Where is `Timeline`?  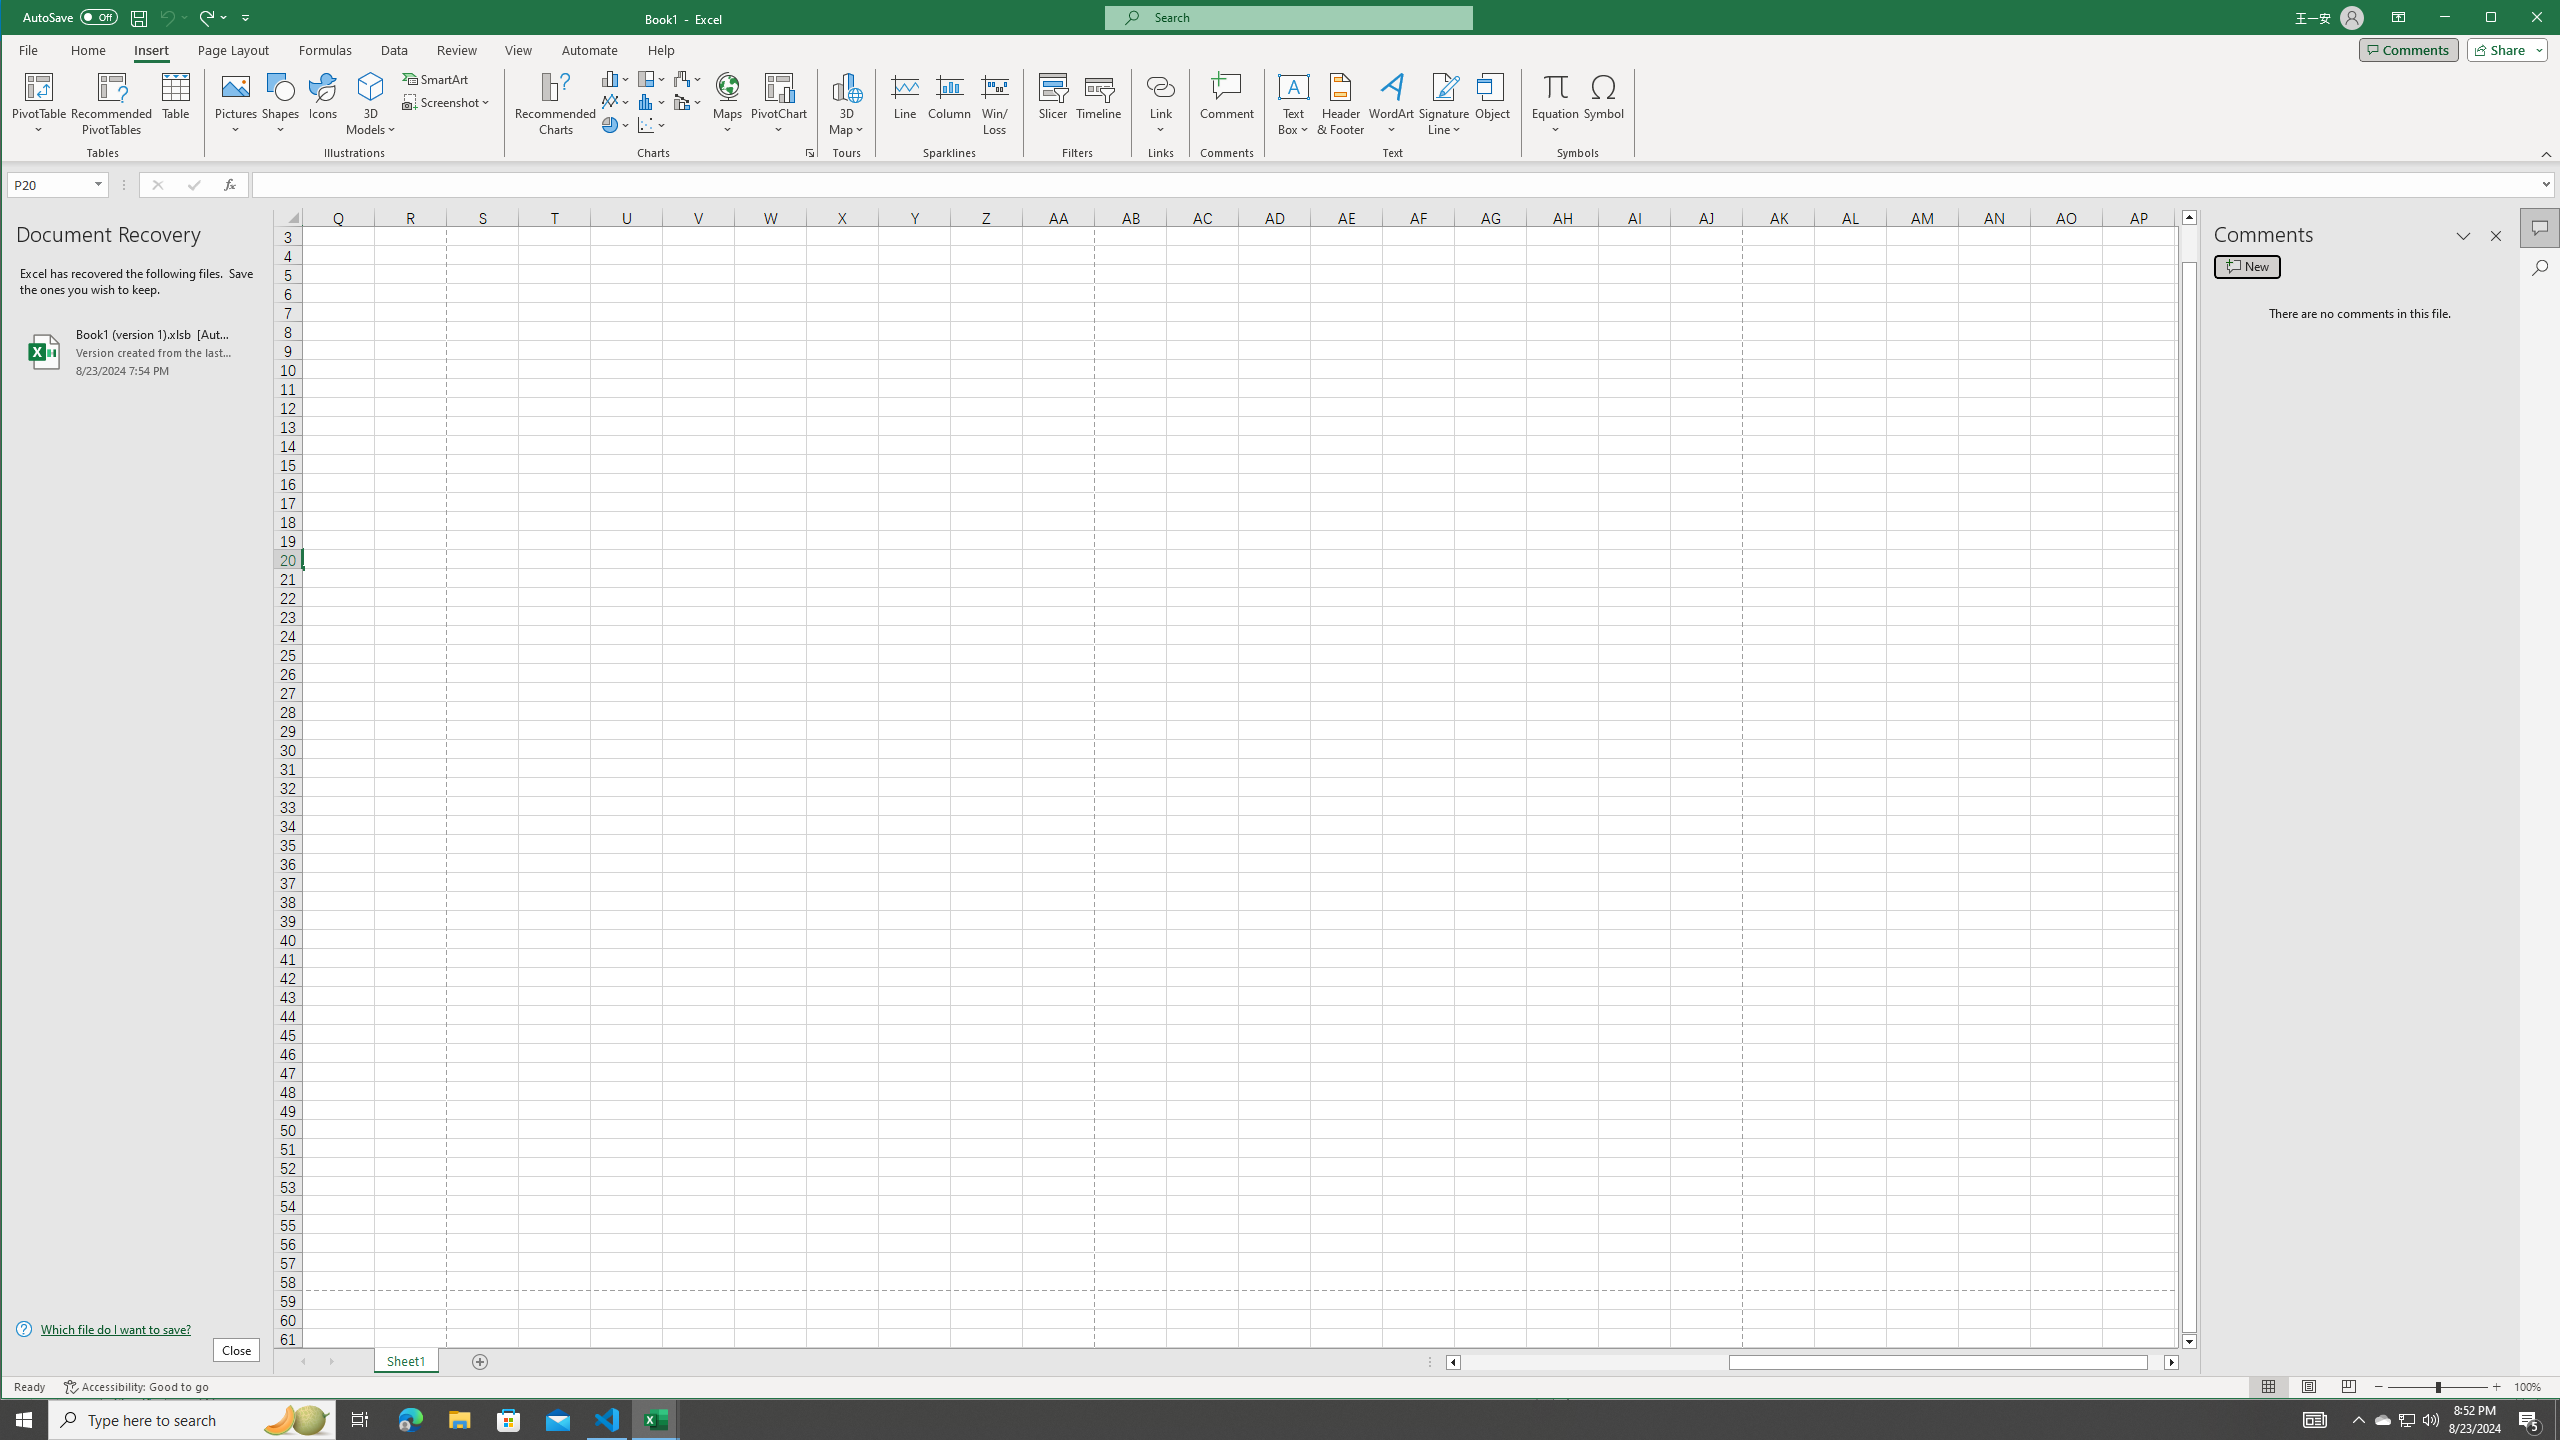
Timeline is located at coordinates (1099, 104).